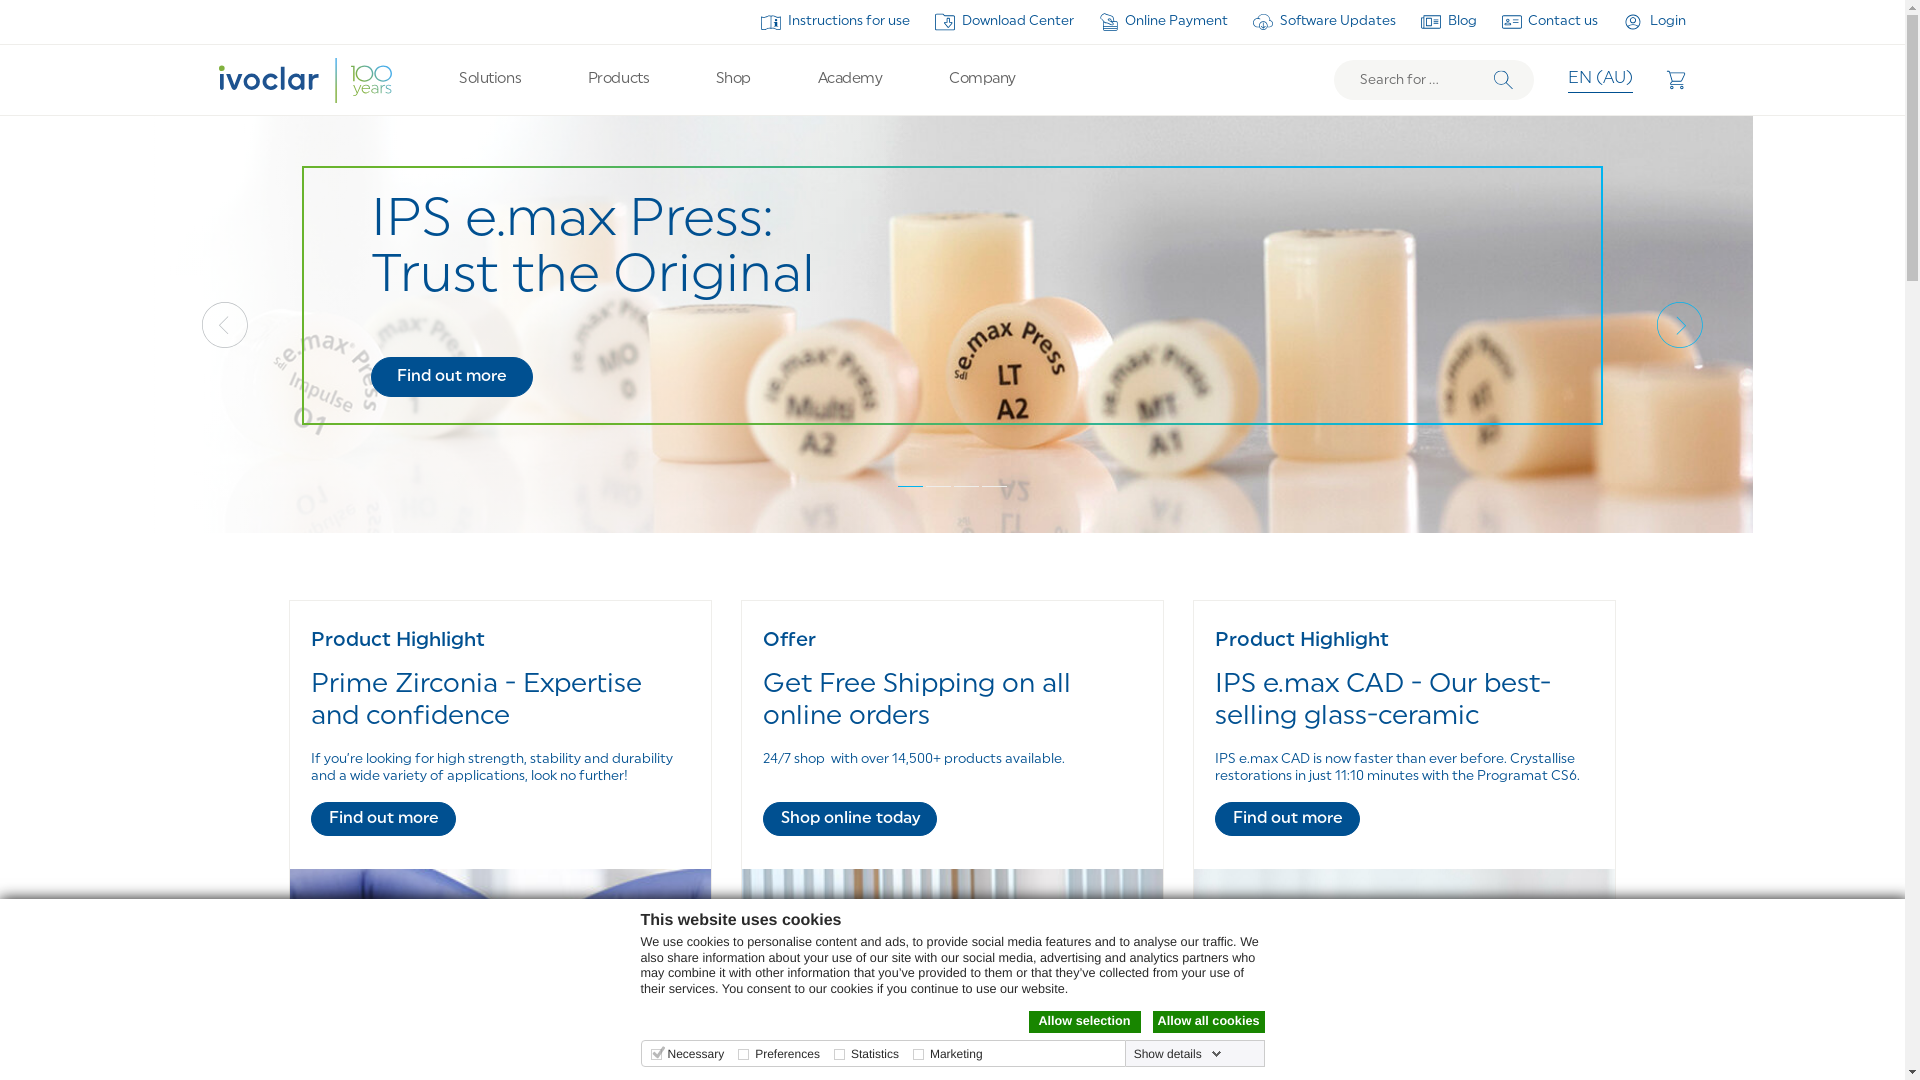 This screenshot has width=1920, height=1080. What do you see at coordinates (1600, 80) in the screenshot?
I see `EN (AU)` at bounding box center [1600, 80].